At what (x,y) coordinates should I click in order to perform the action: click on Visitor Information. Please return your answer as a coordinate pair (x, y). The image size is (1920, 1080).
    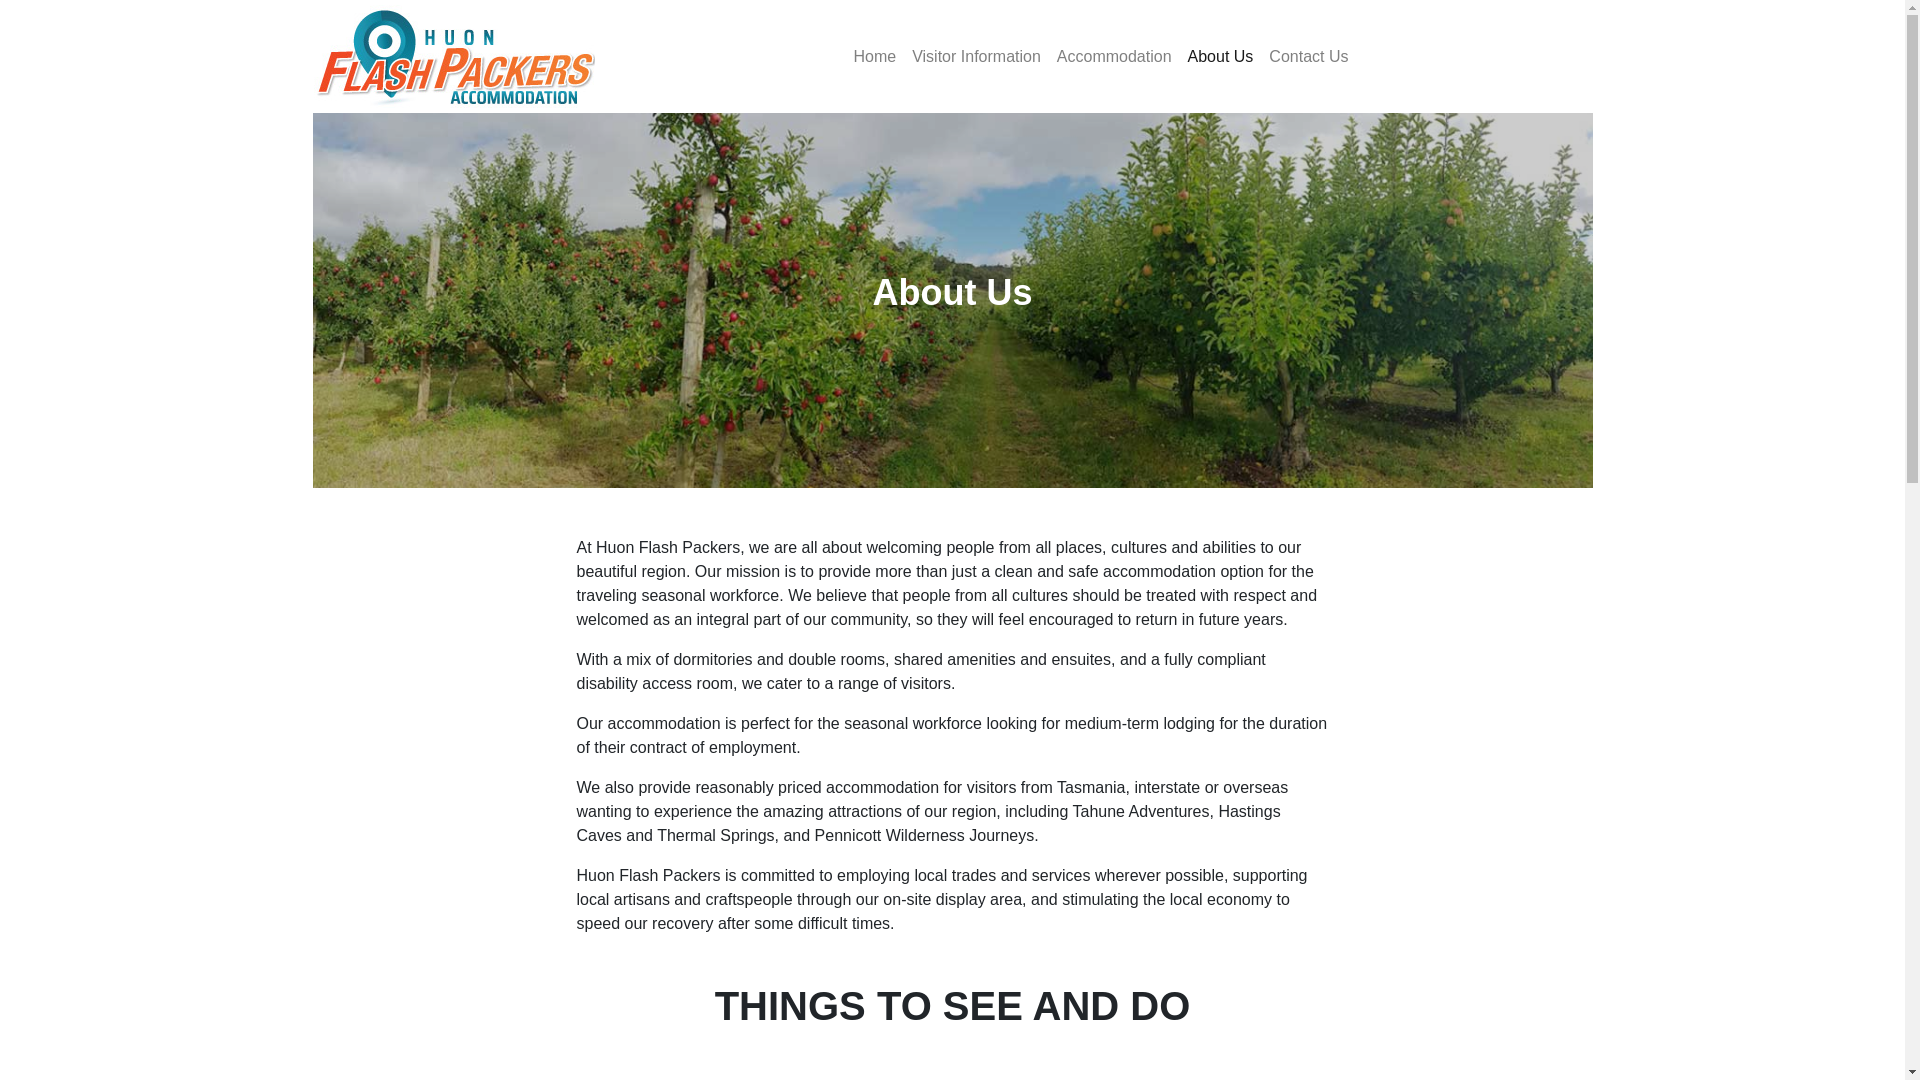
    Looking at the image, I should click on (976, 55).